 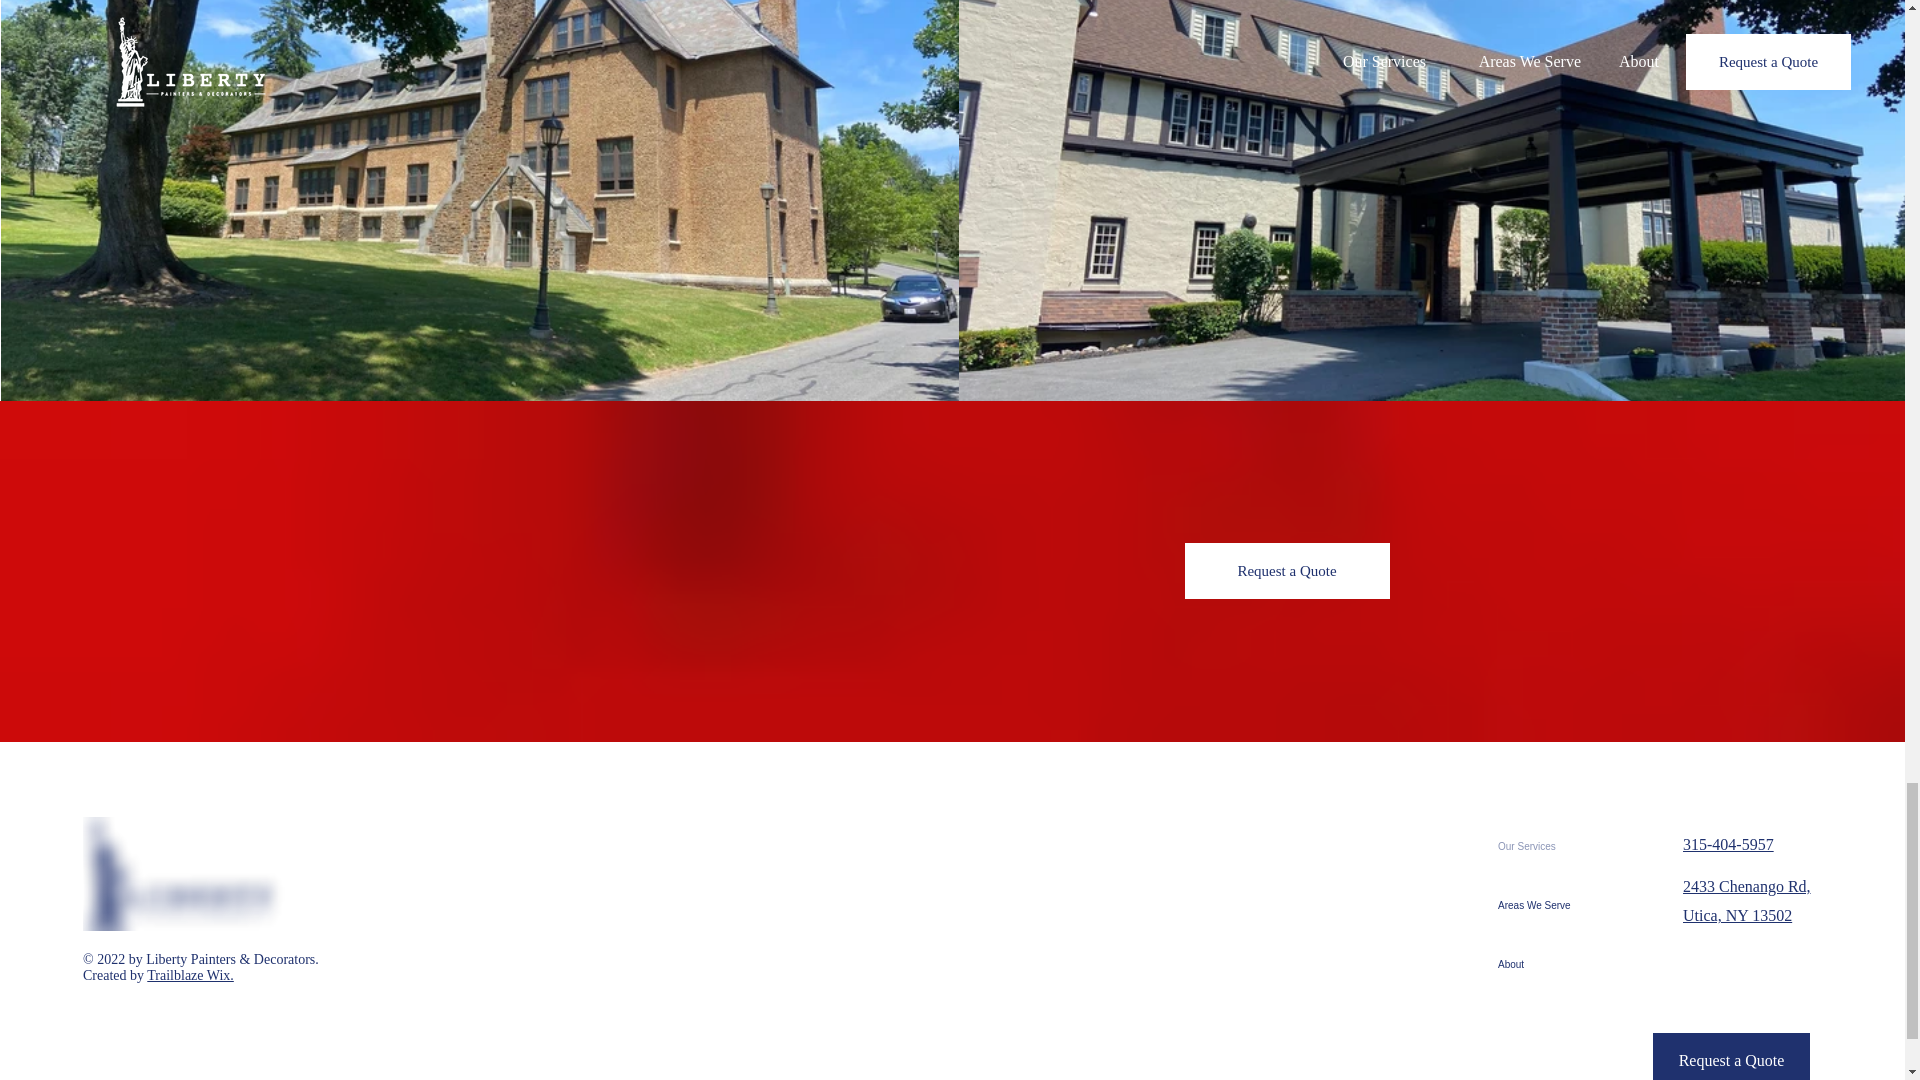 What do you see at coordinates (1534, 905) in the screenshot?
I see `Areas We Serve` at bounding box center [1534, 905].